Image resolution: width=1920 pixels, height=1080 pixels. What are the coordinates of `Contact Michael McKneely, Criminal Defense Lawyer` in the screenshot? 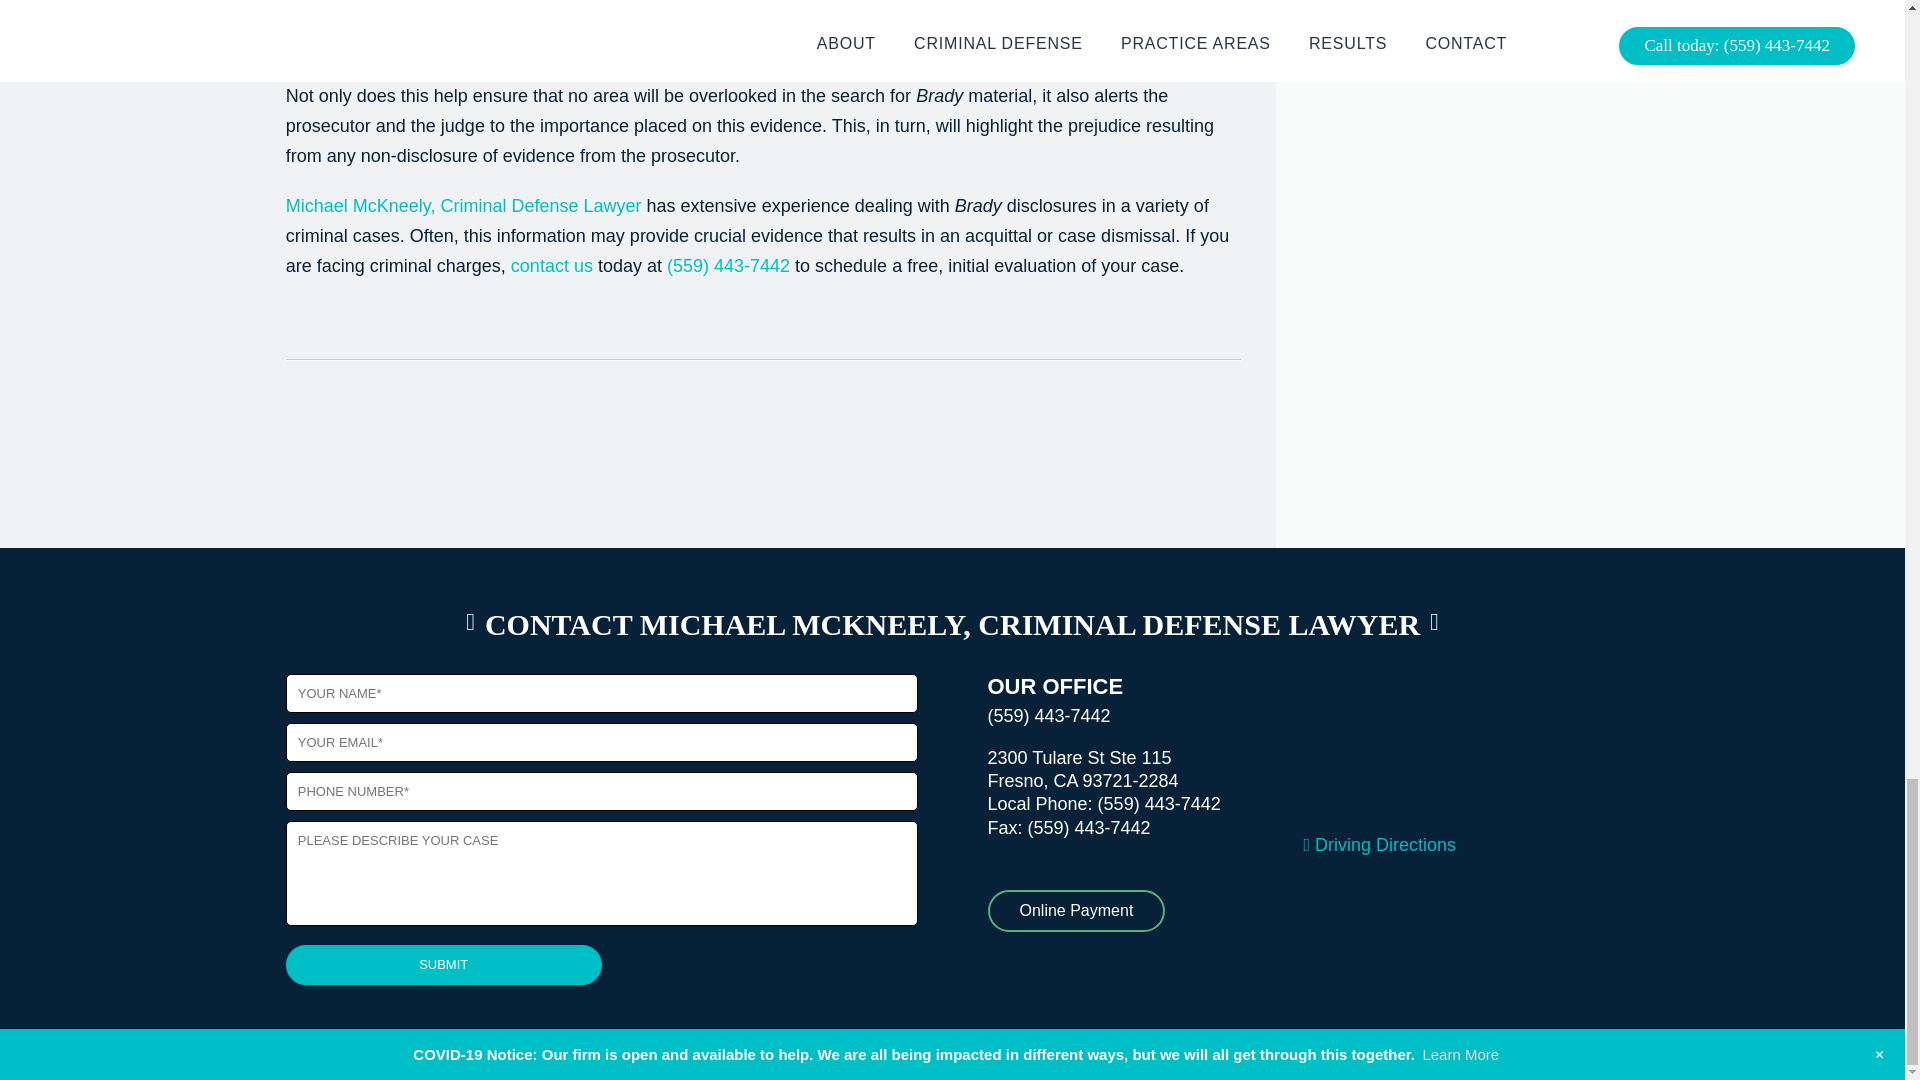 It's located at (552, 266).